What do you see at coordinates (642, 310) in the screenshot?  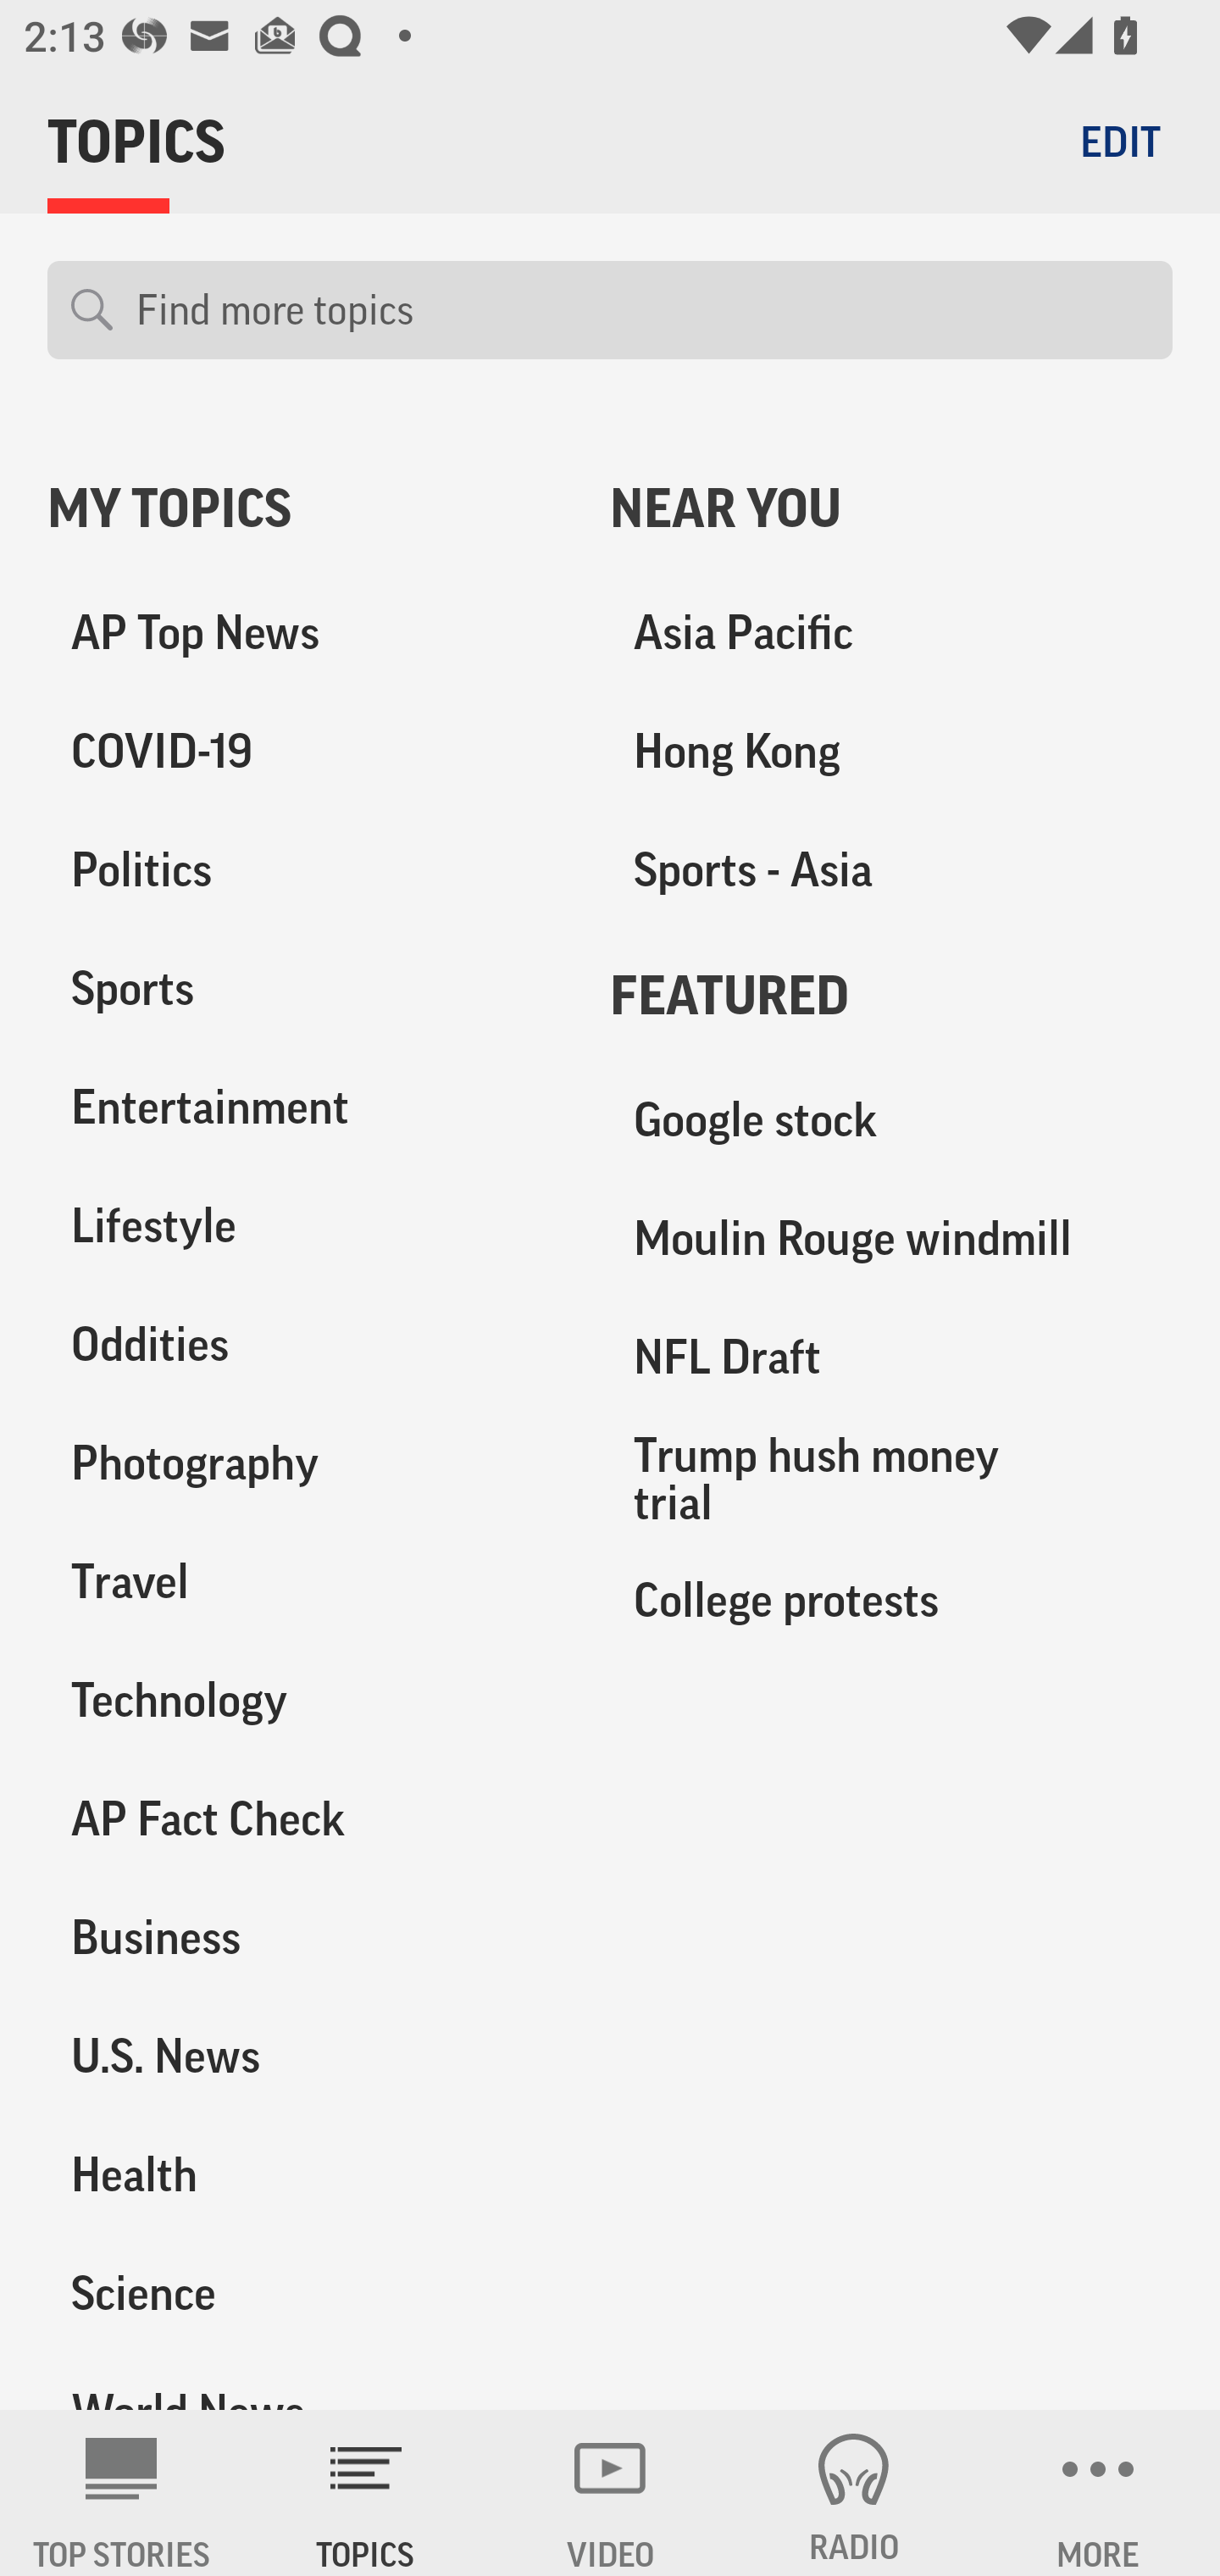 I see `Find more topics` at bounding box center [642, 310].